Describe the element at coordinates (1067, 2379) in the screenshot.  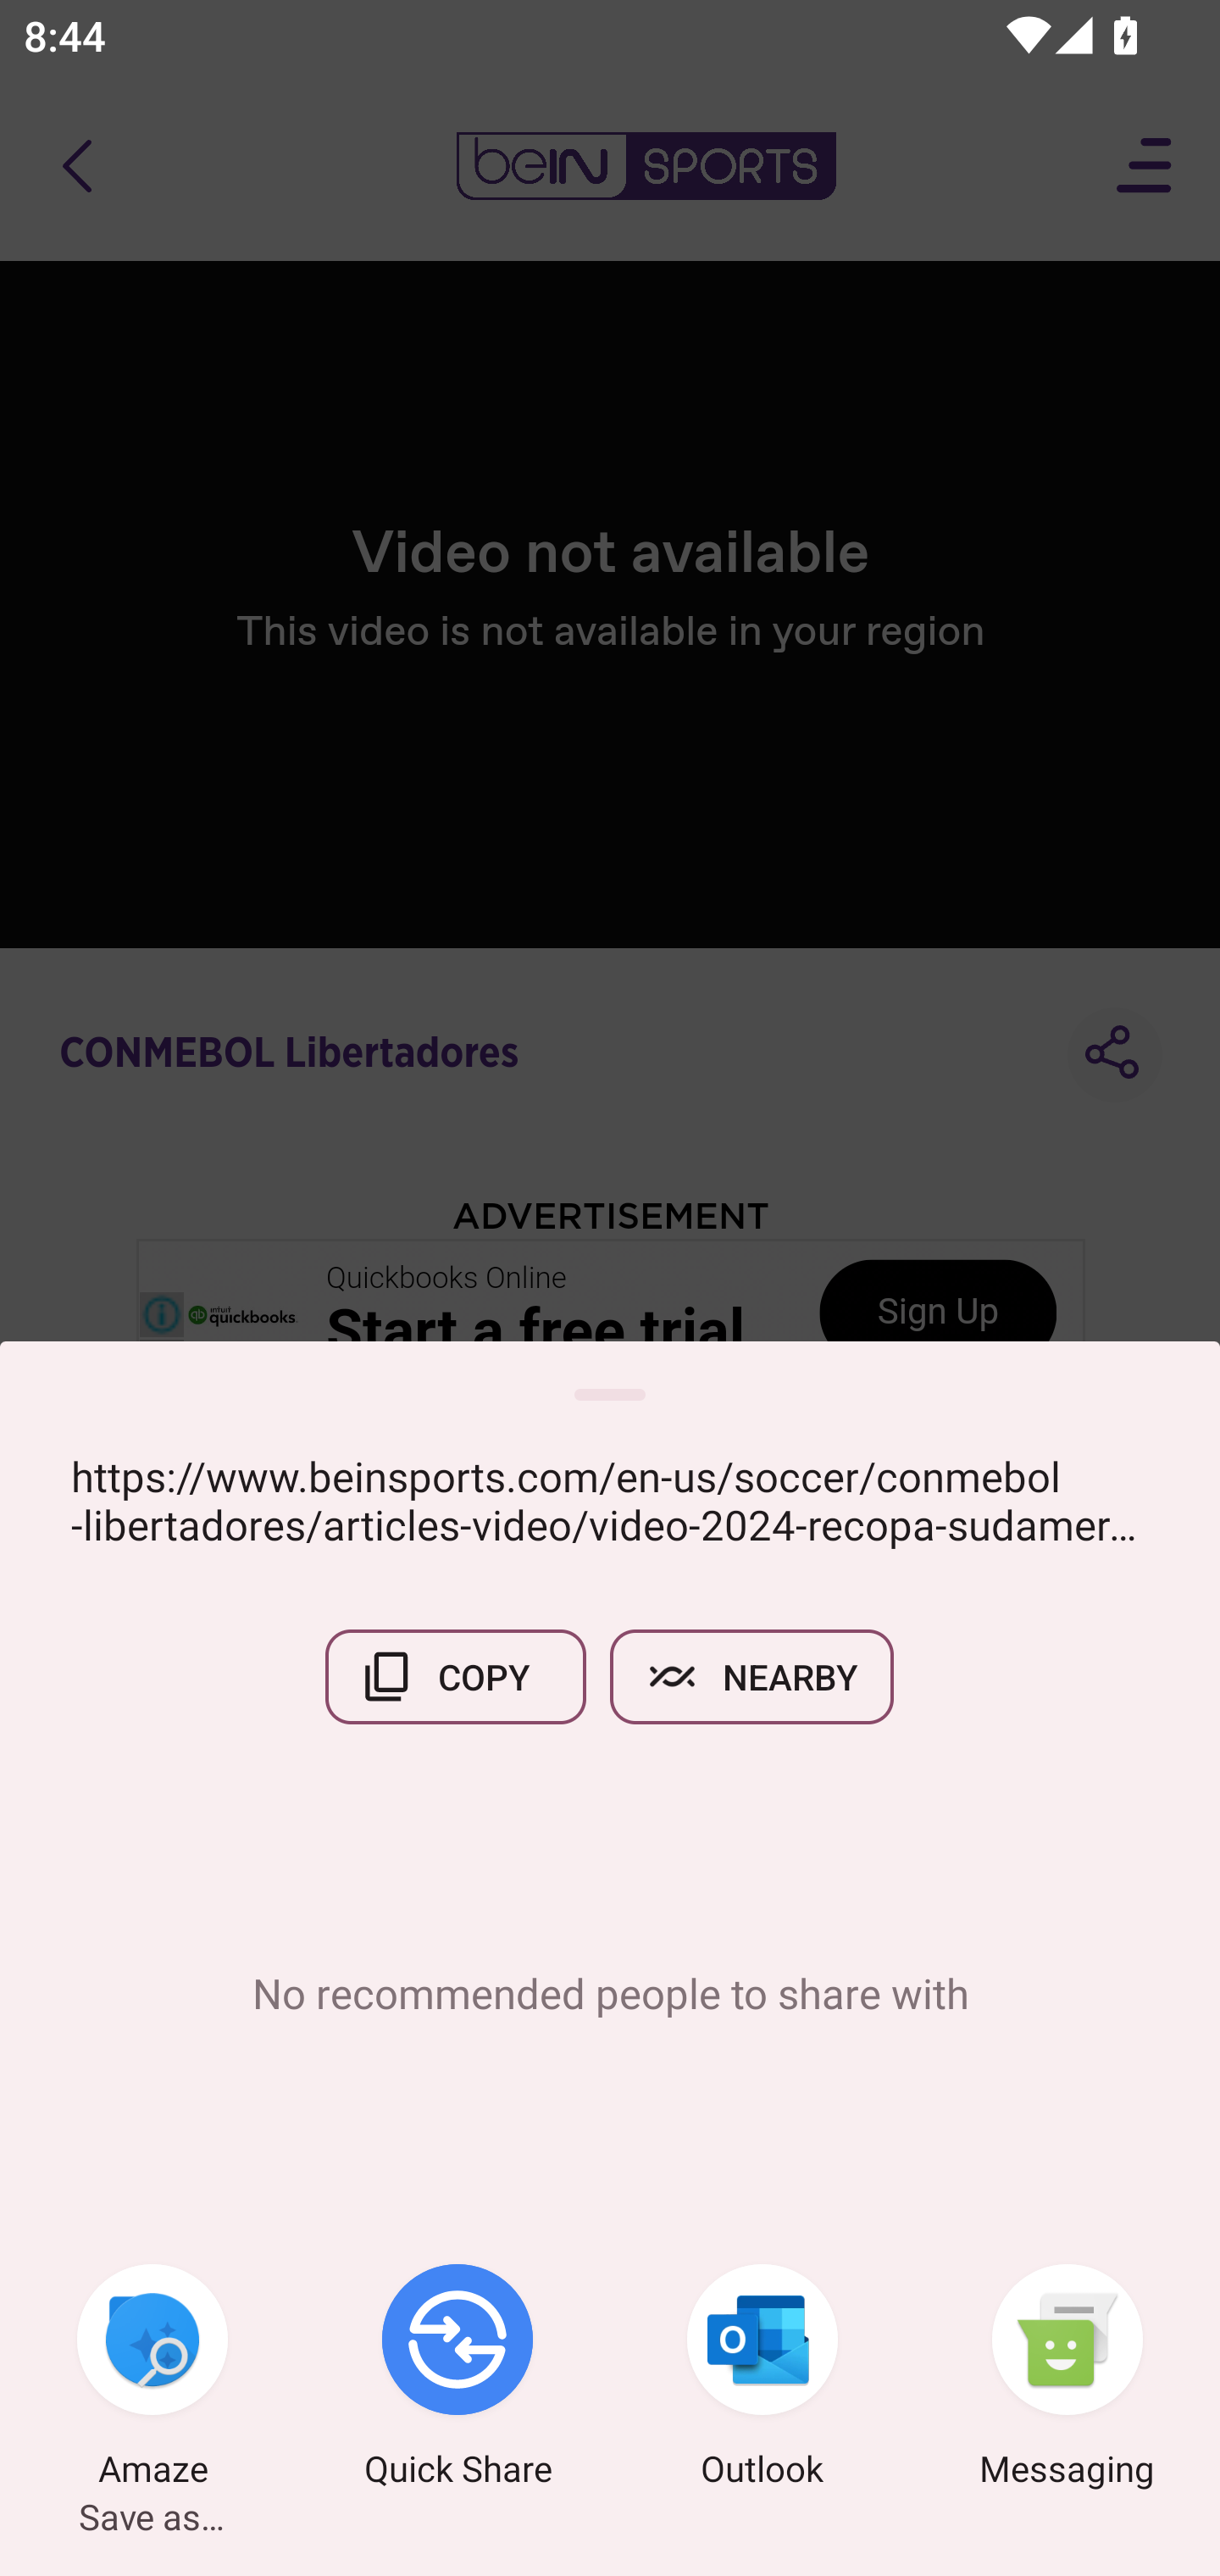
I see `Messaging` at that location.